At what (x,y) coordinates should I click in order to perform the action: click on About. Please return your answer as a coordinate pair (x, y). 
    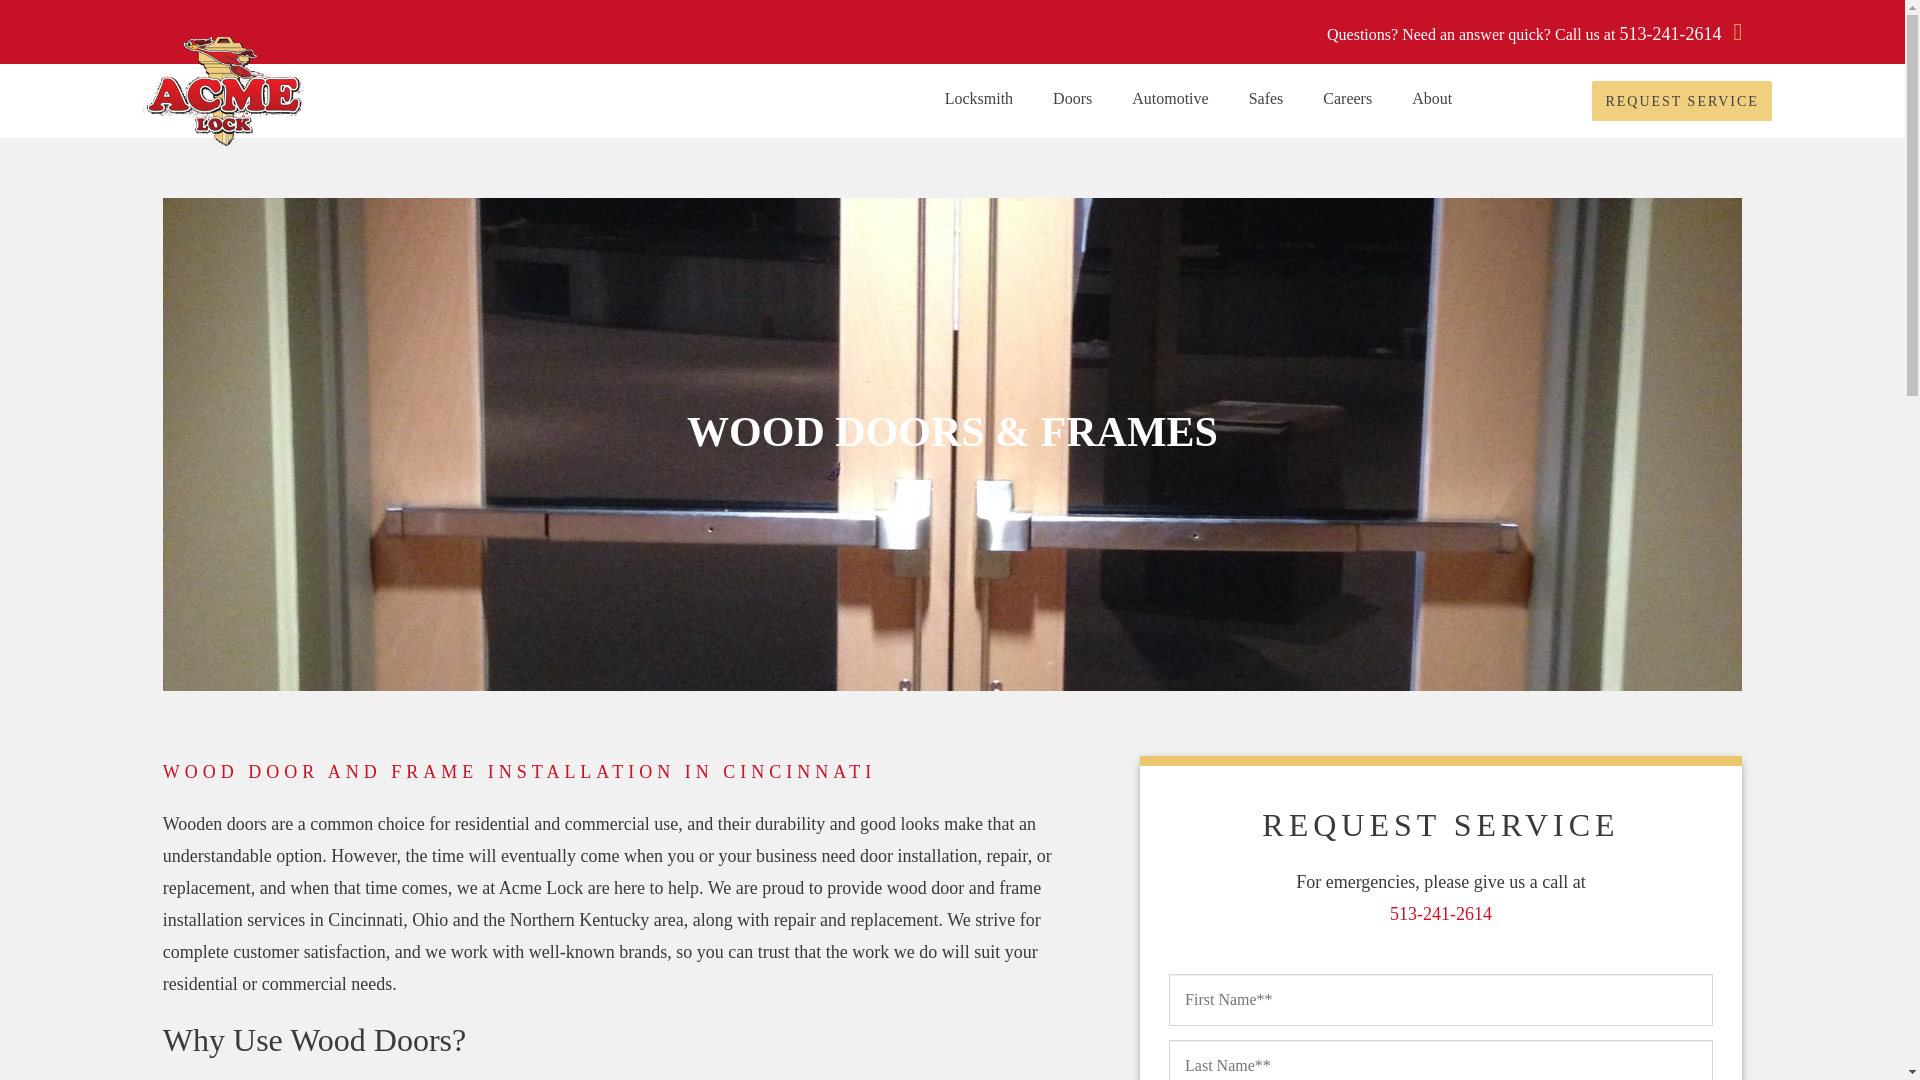
    Looking at the image, I should click on (1432, 98).